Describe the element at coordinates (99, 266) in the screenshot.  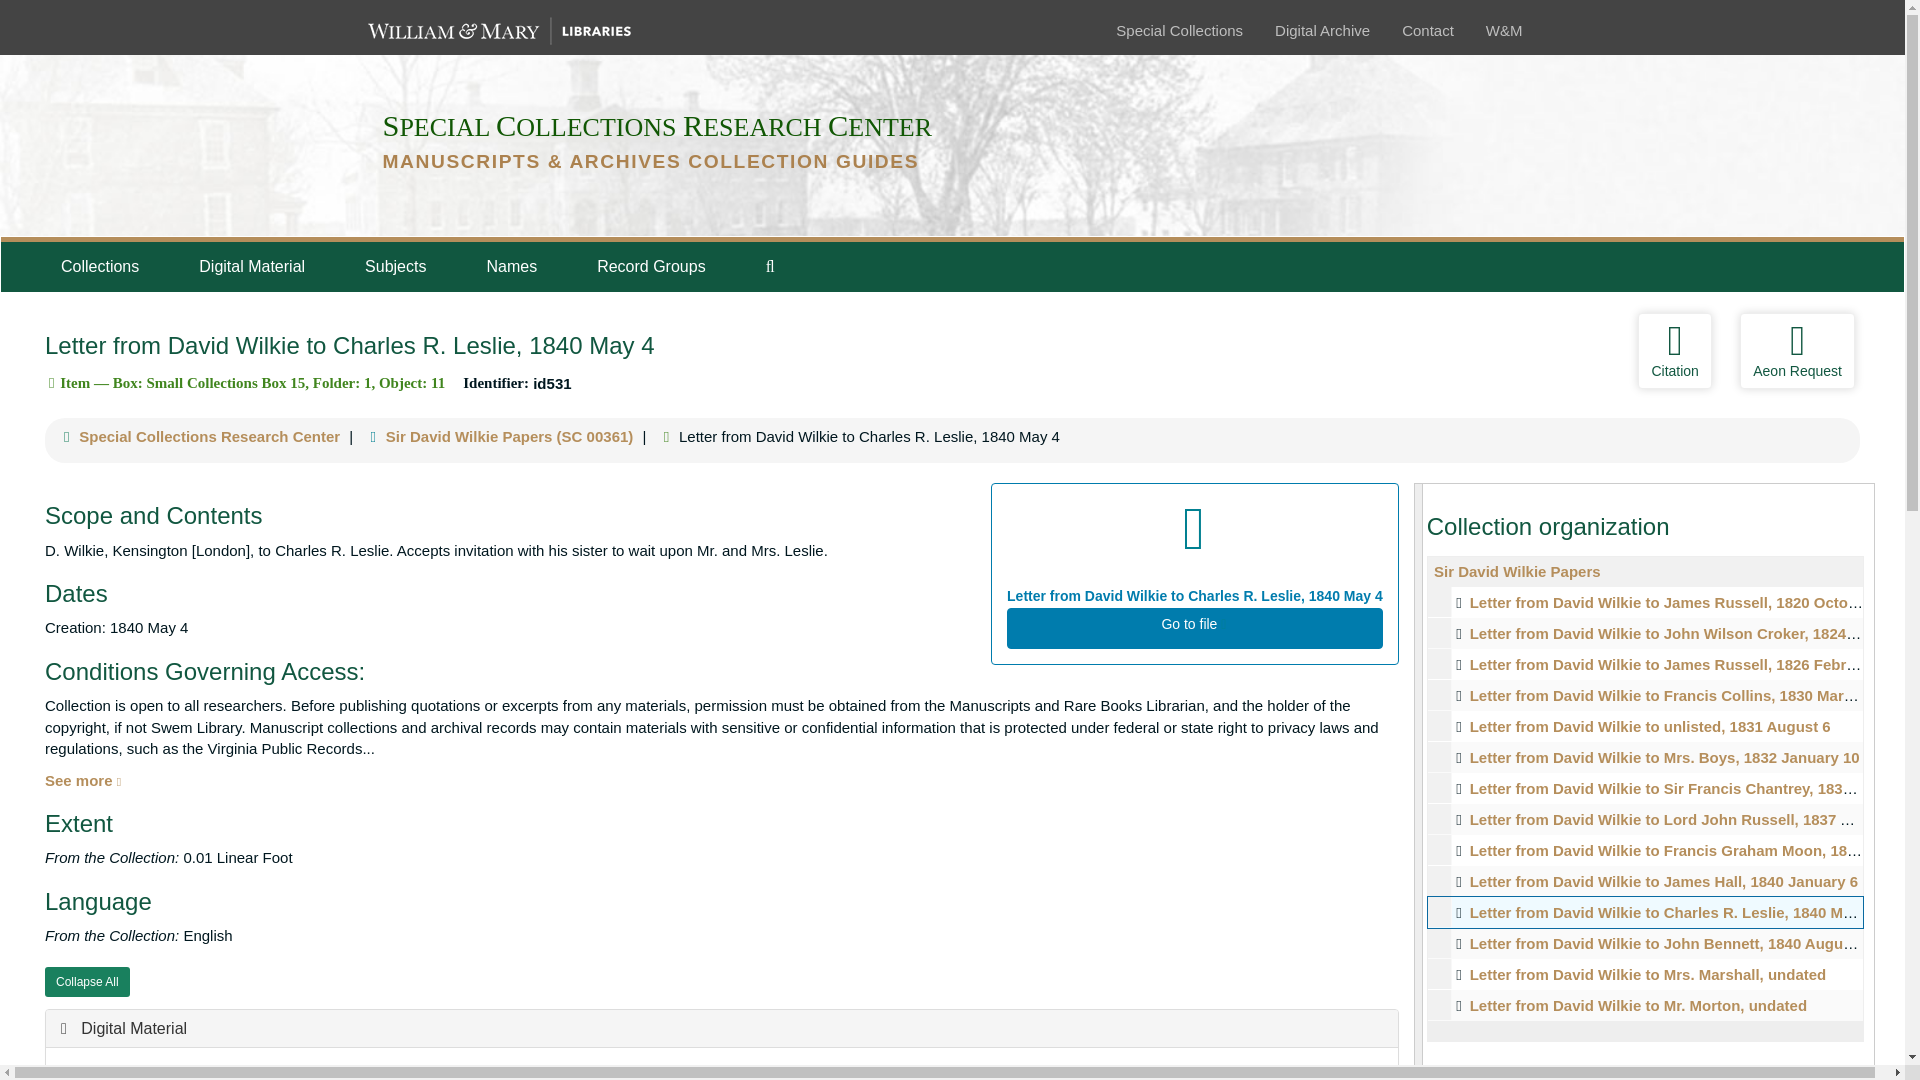
I see `Collections` at that location.